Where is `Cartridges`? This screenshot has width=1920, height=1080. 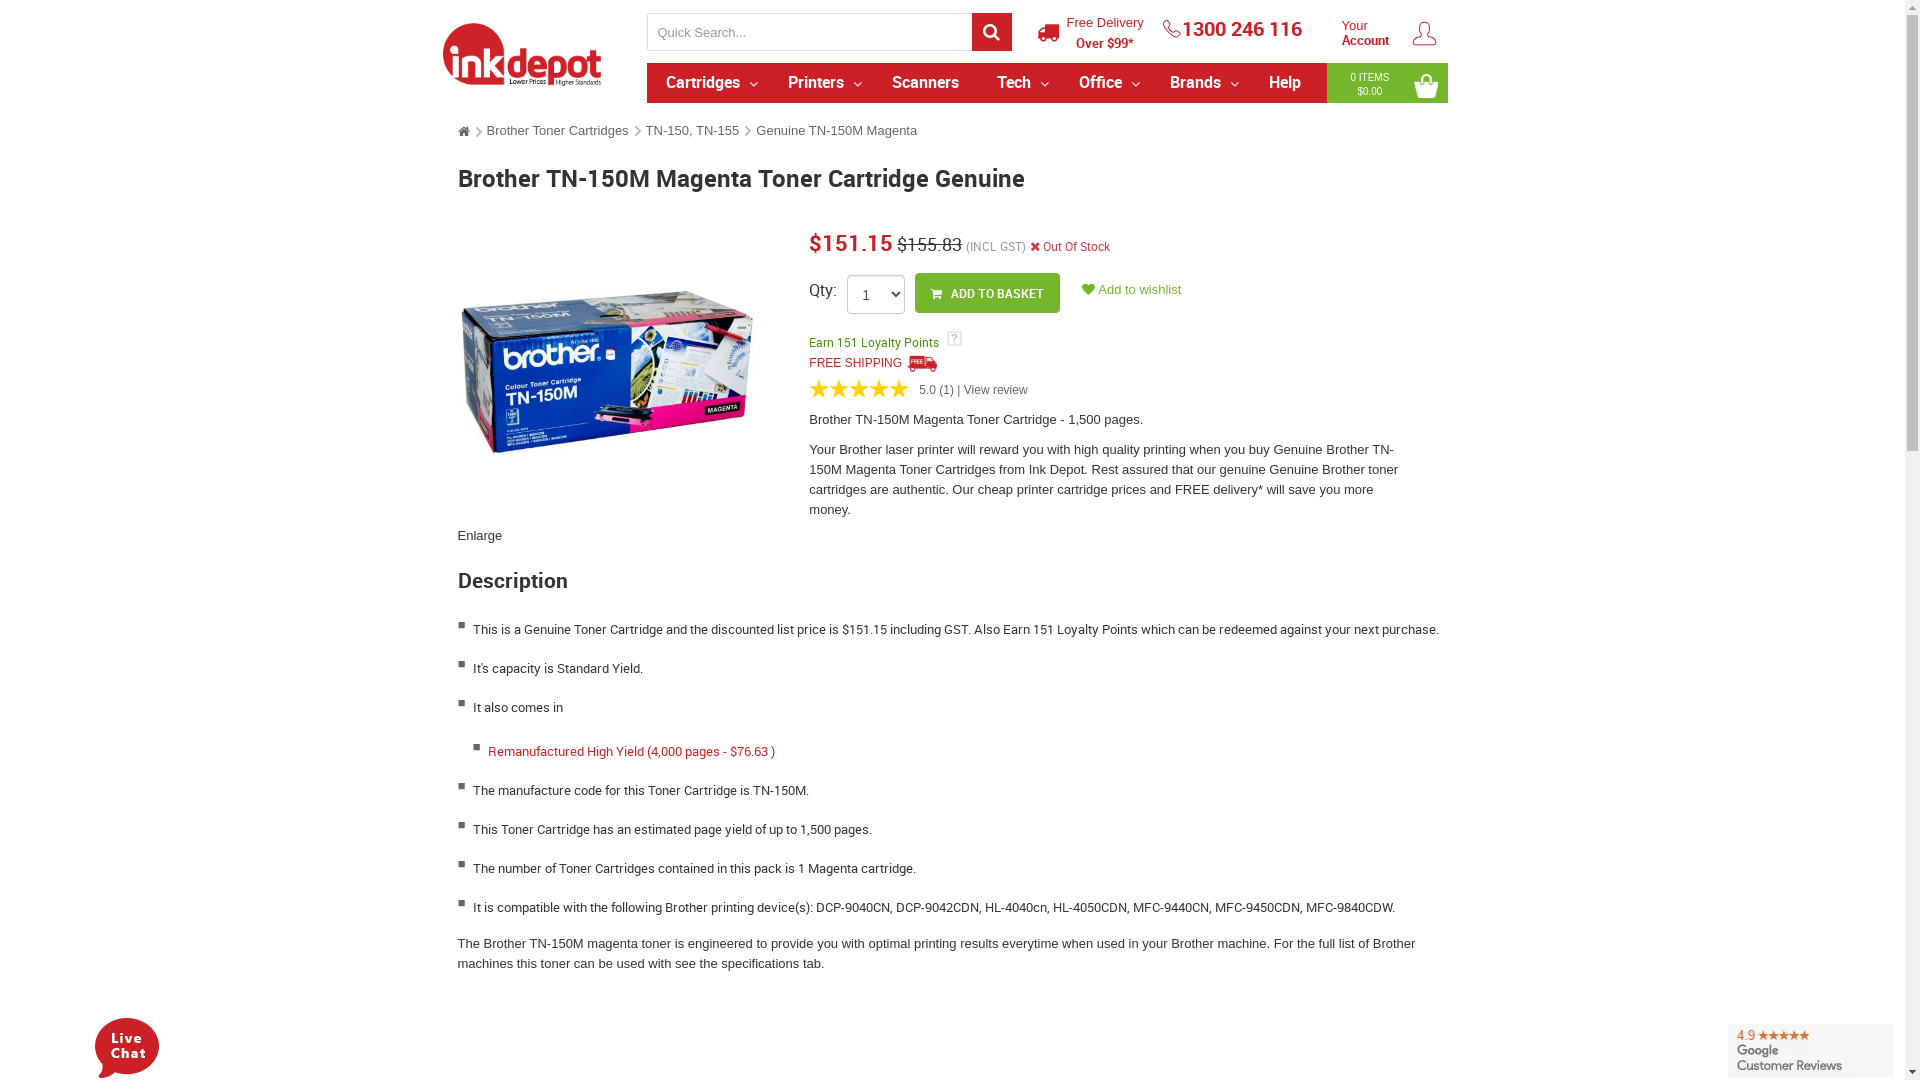 Cartridges is located at coordinates (708, 83).